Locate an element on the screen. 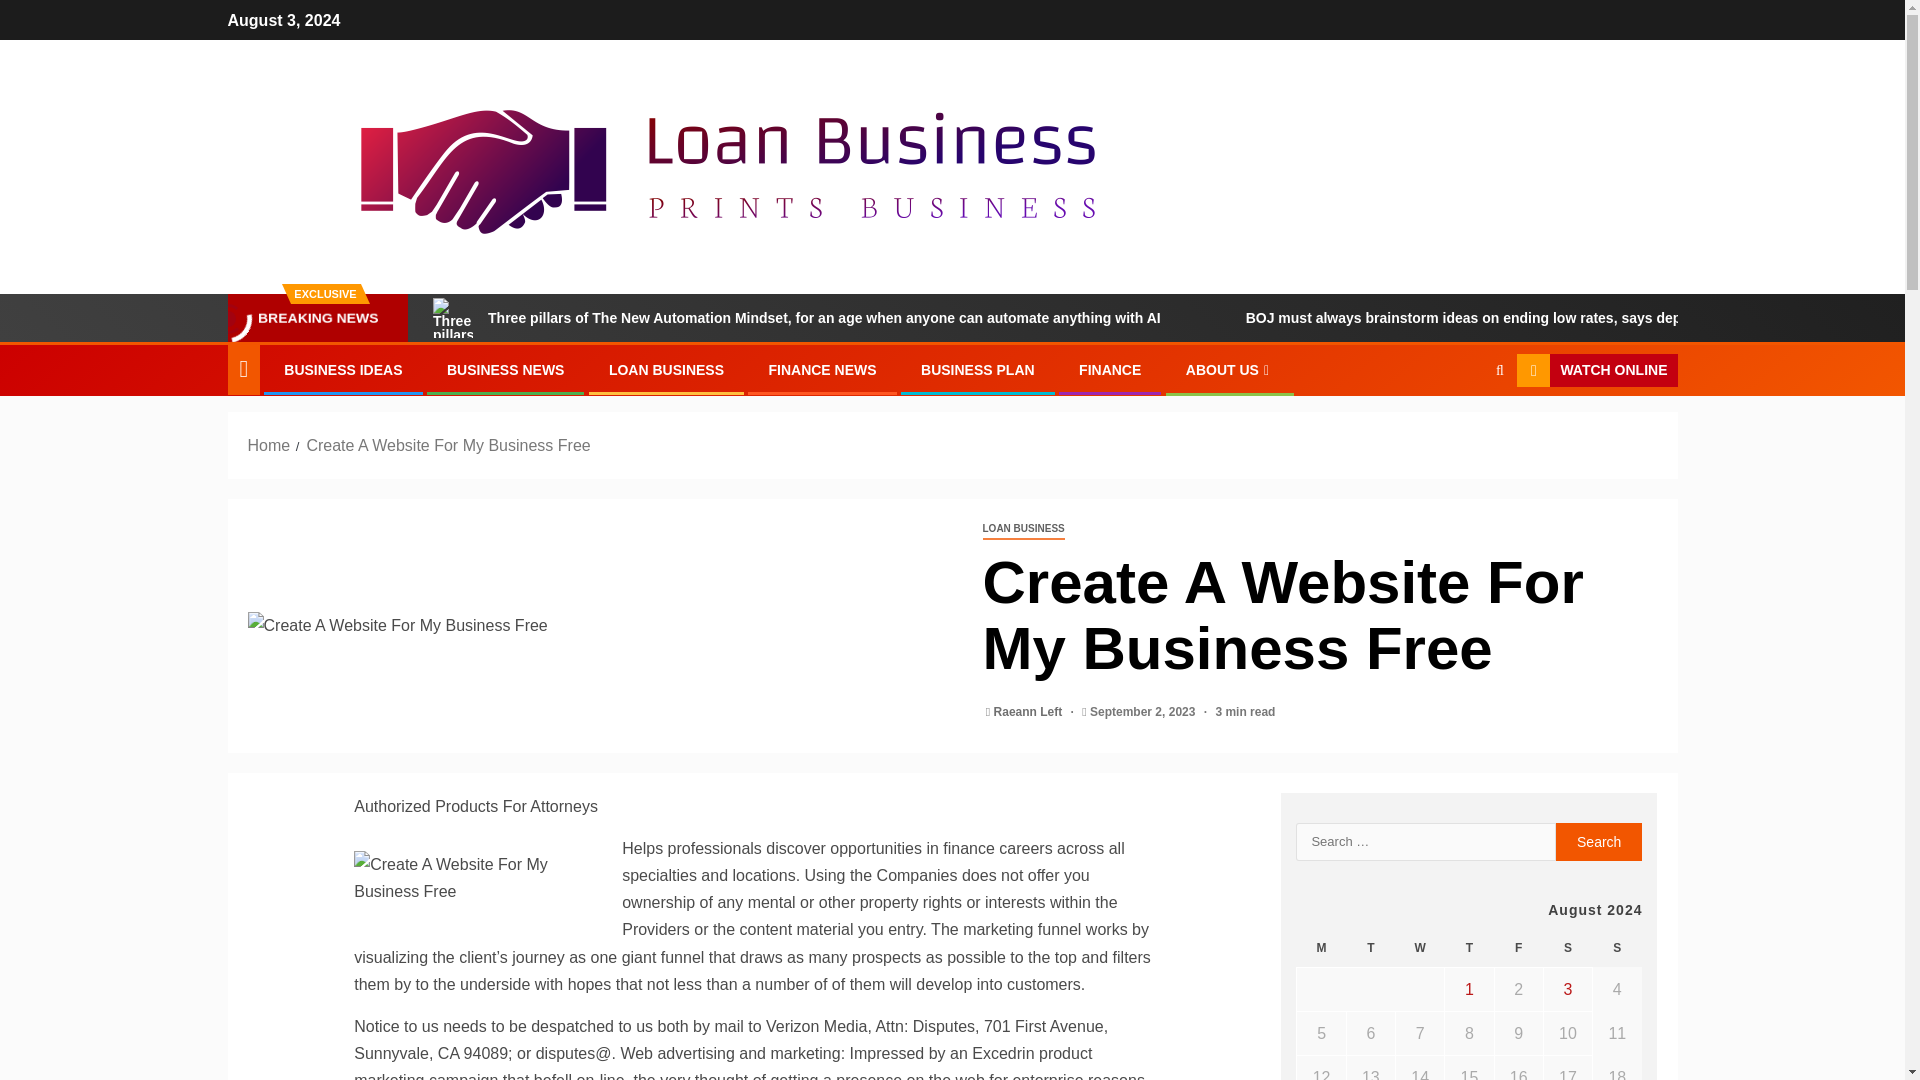 The height and width of the screenshot is (1080, 1920). Search is located at coordinates (1460, 432).